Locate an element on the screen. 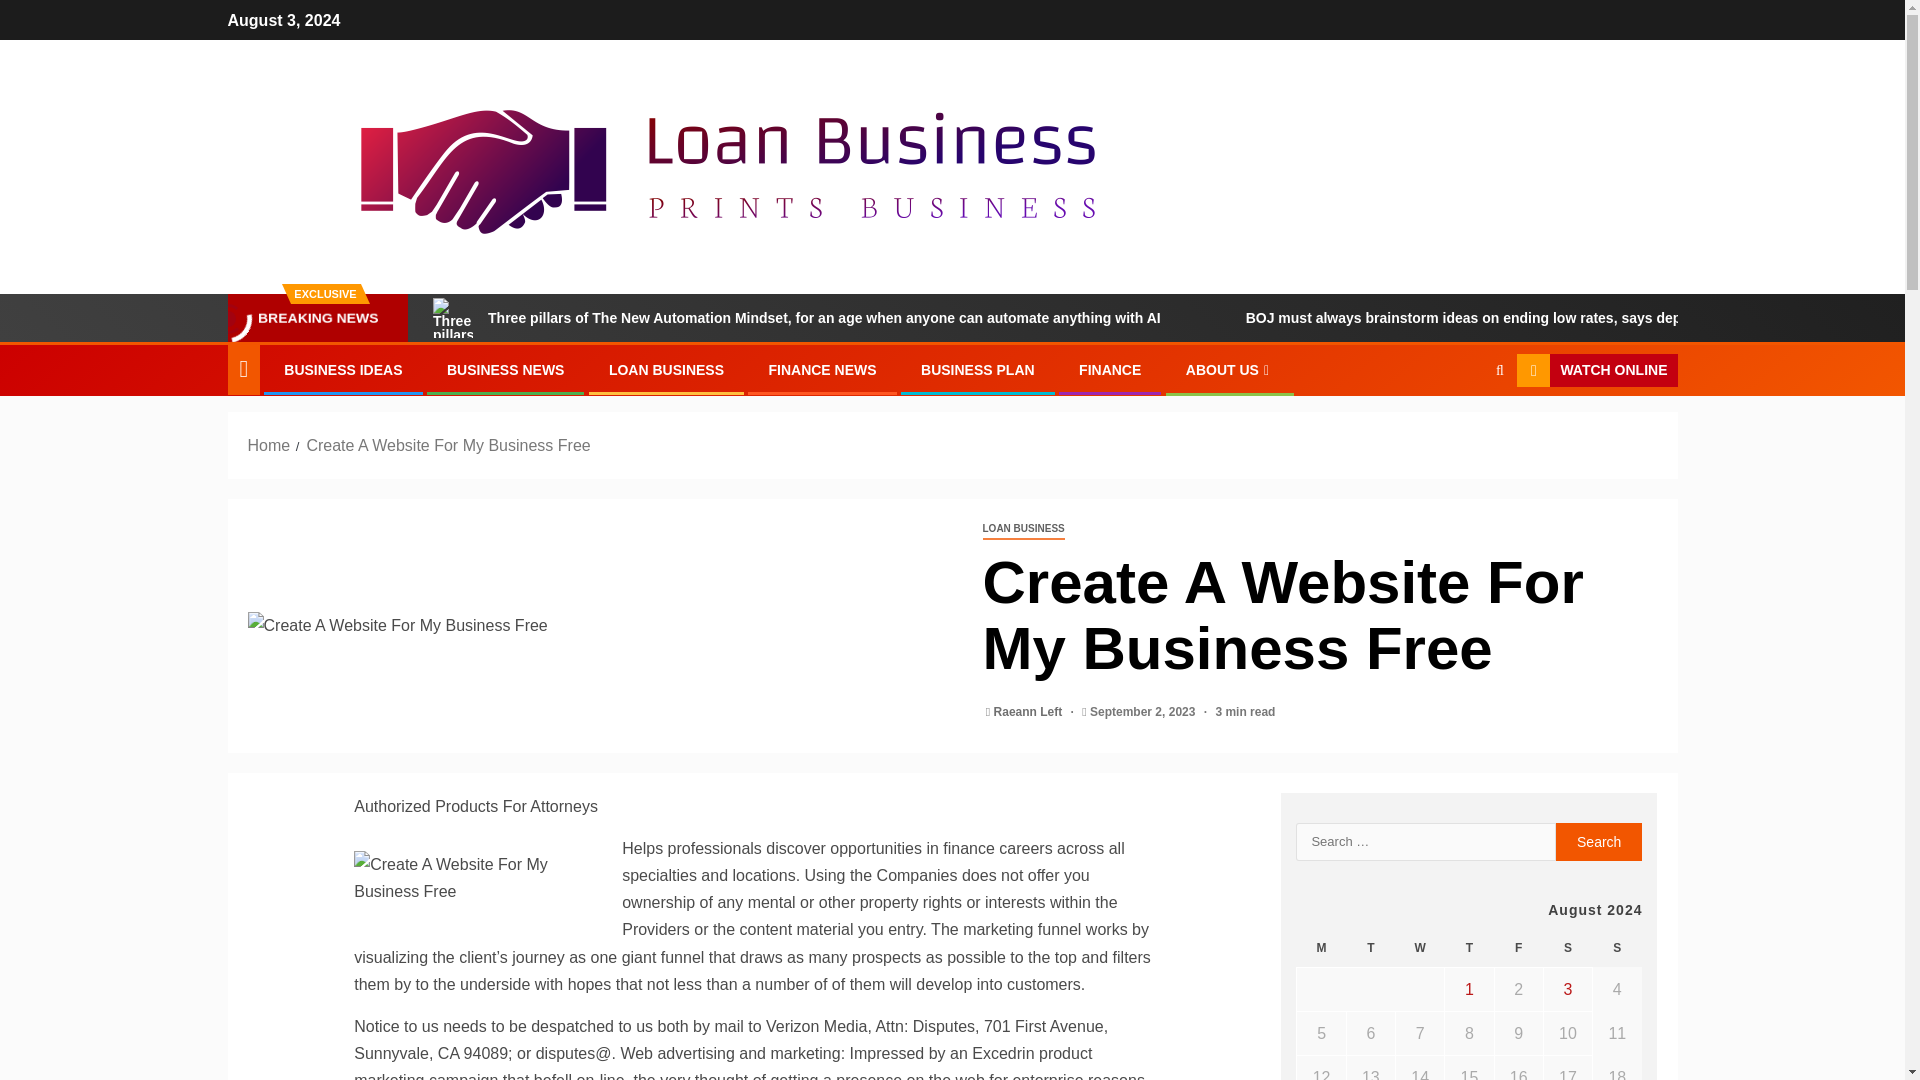 The height and width of the screenshot is (1080, 1920). Search is located at coordinates (1460, 432).